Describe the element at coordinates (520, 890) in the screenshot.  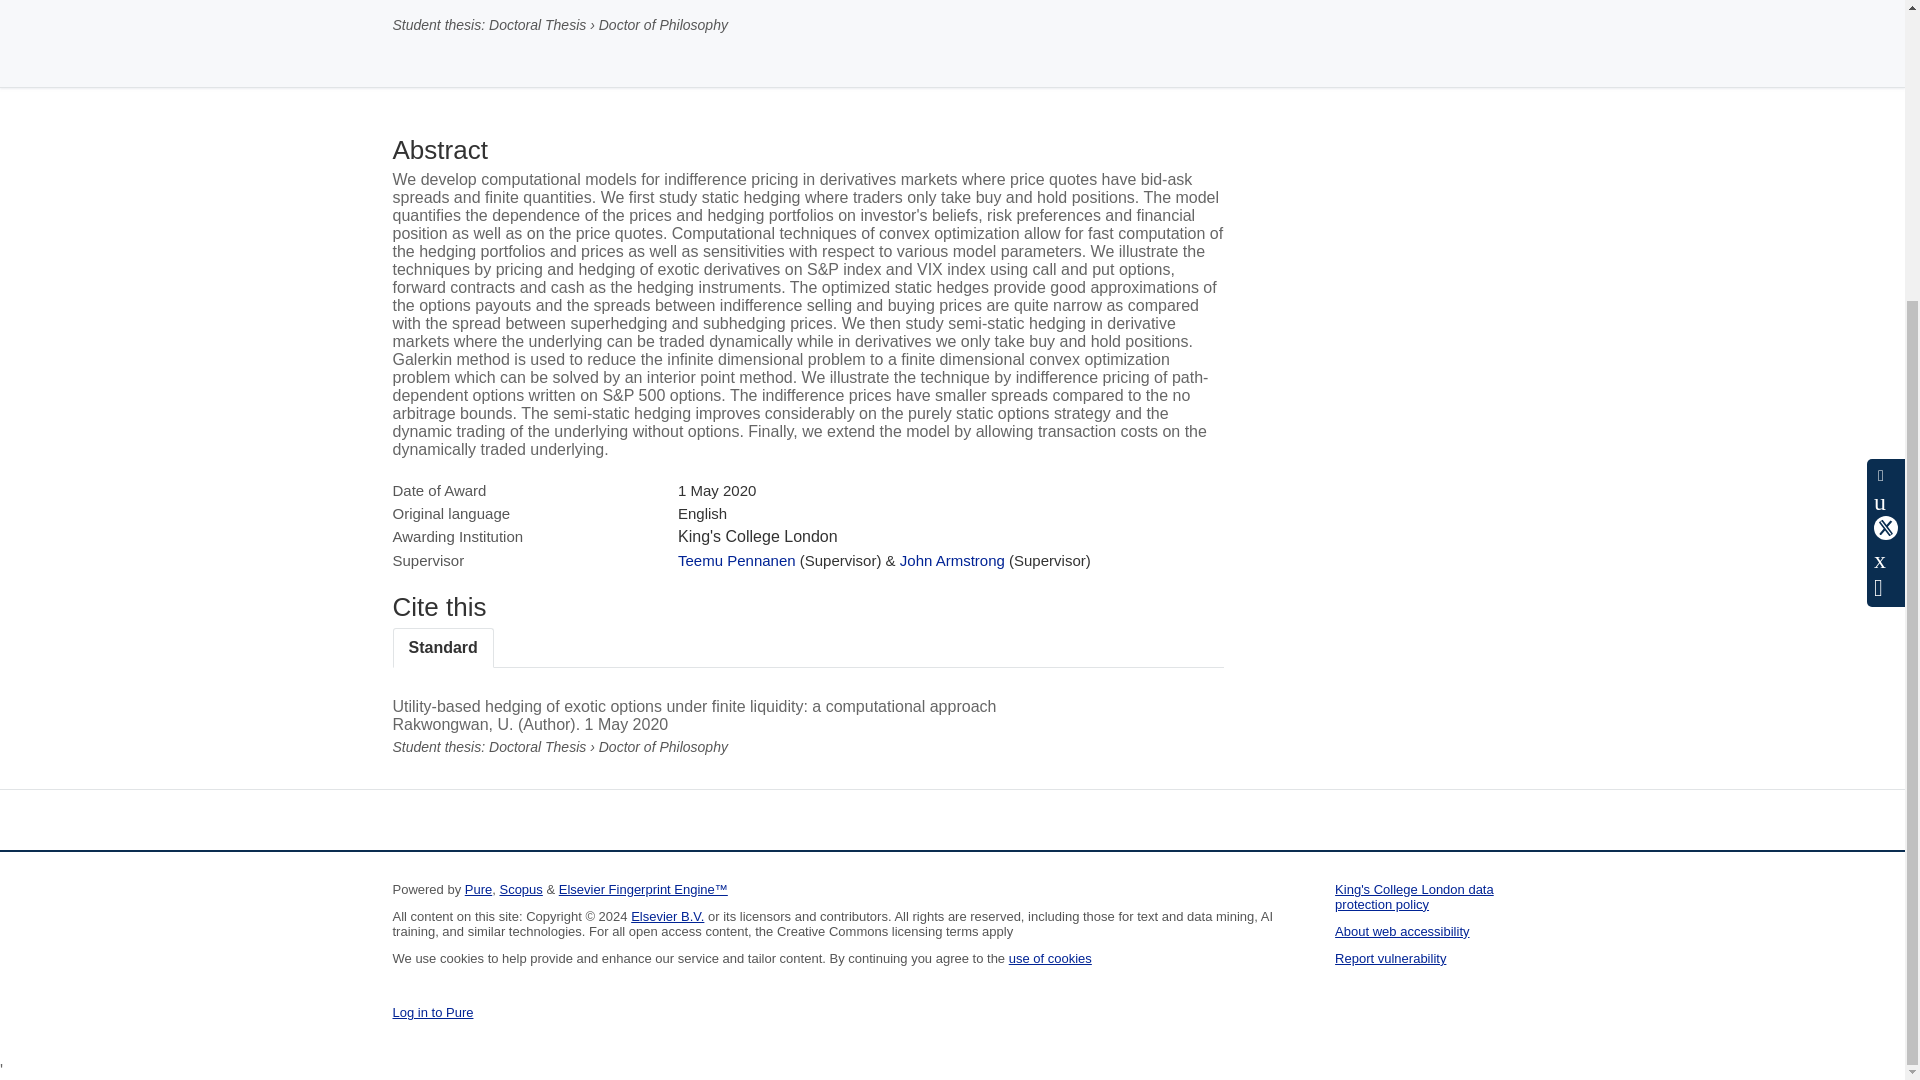
I see `Scopus` at that location.